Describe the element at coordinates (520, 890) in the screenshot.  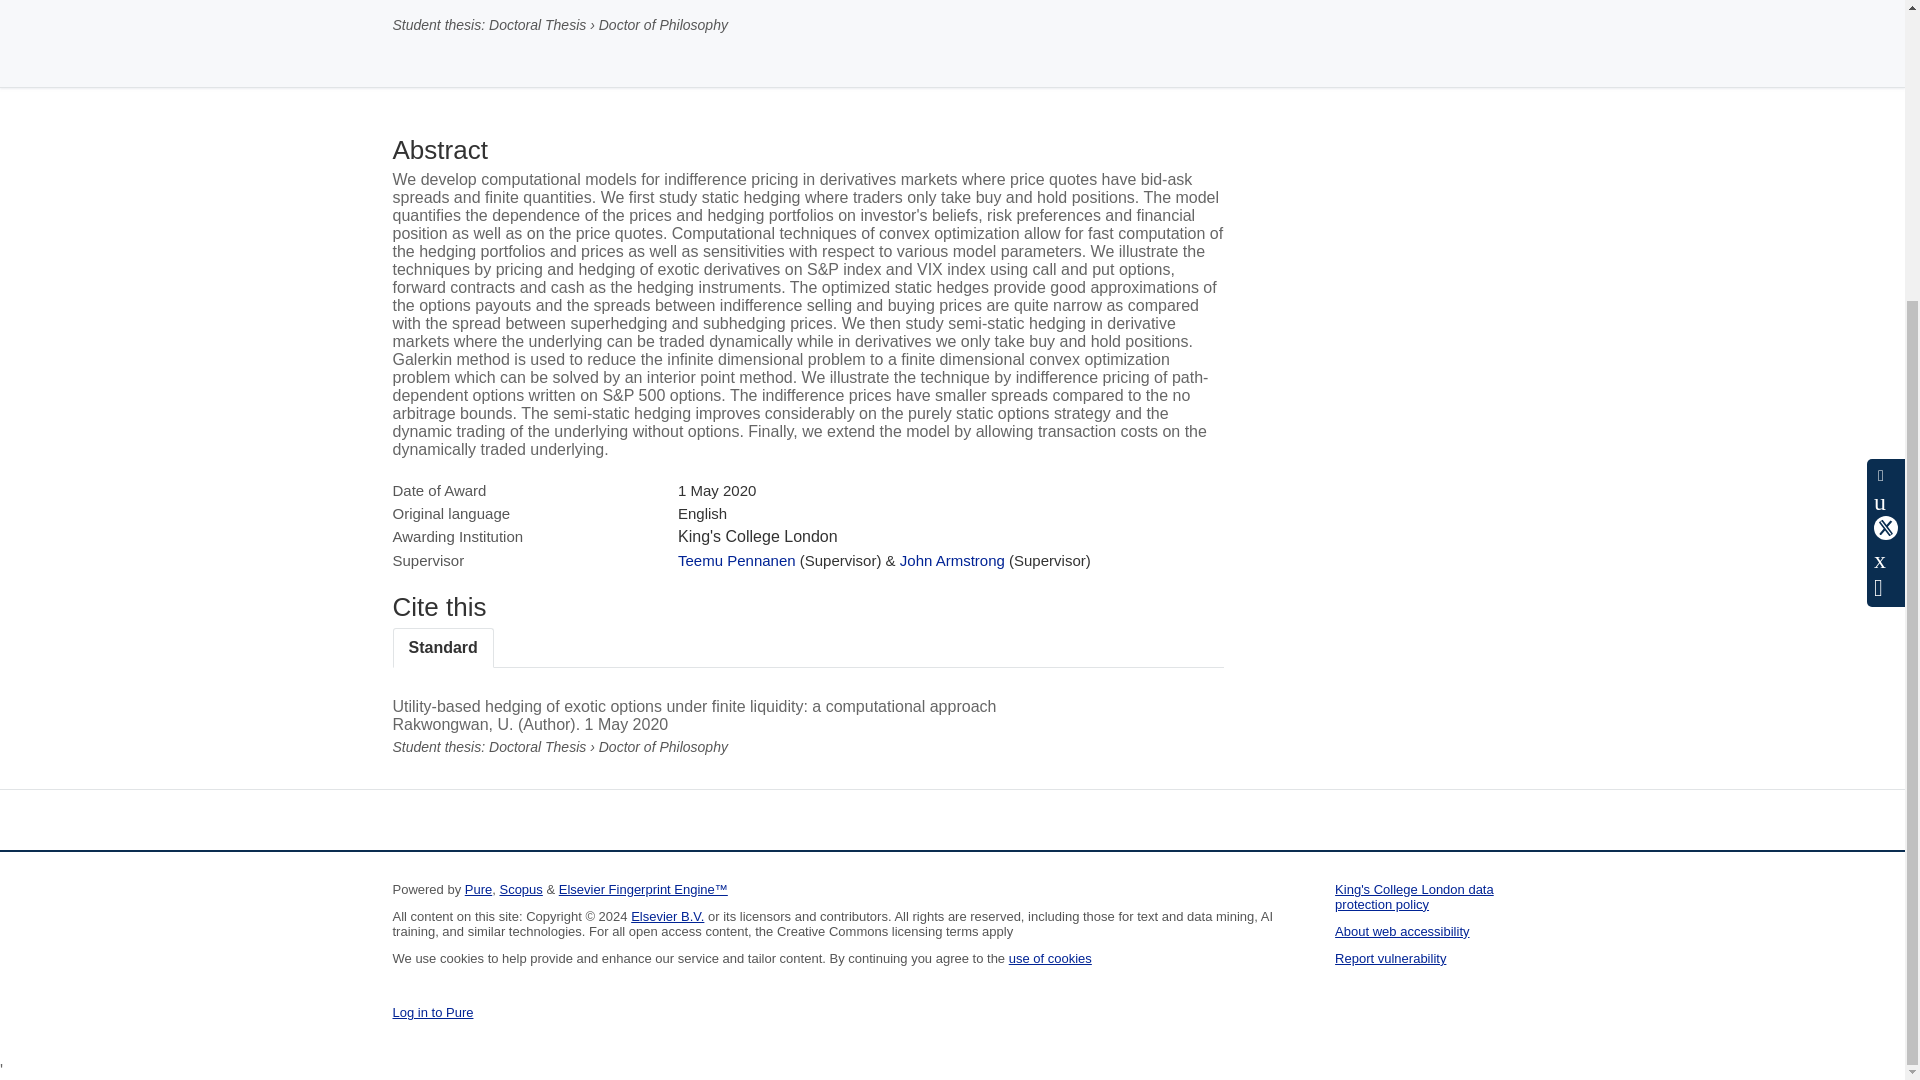
I see `Scopus` at that location.